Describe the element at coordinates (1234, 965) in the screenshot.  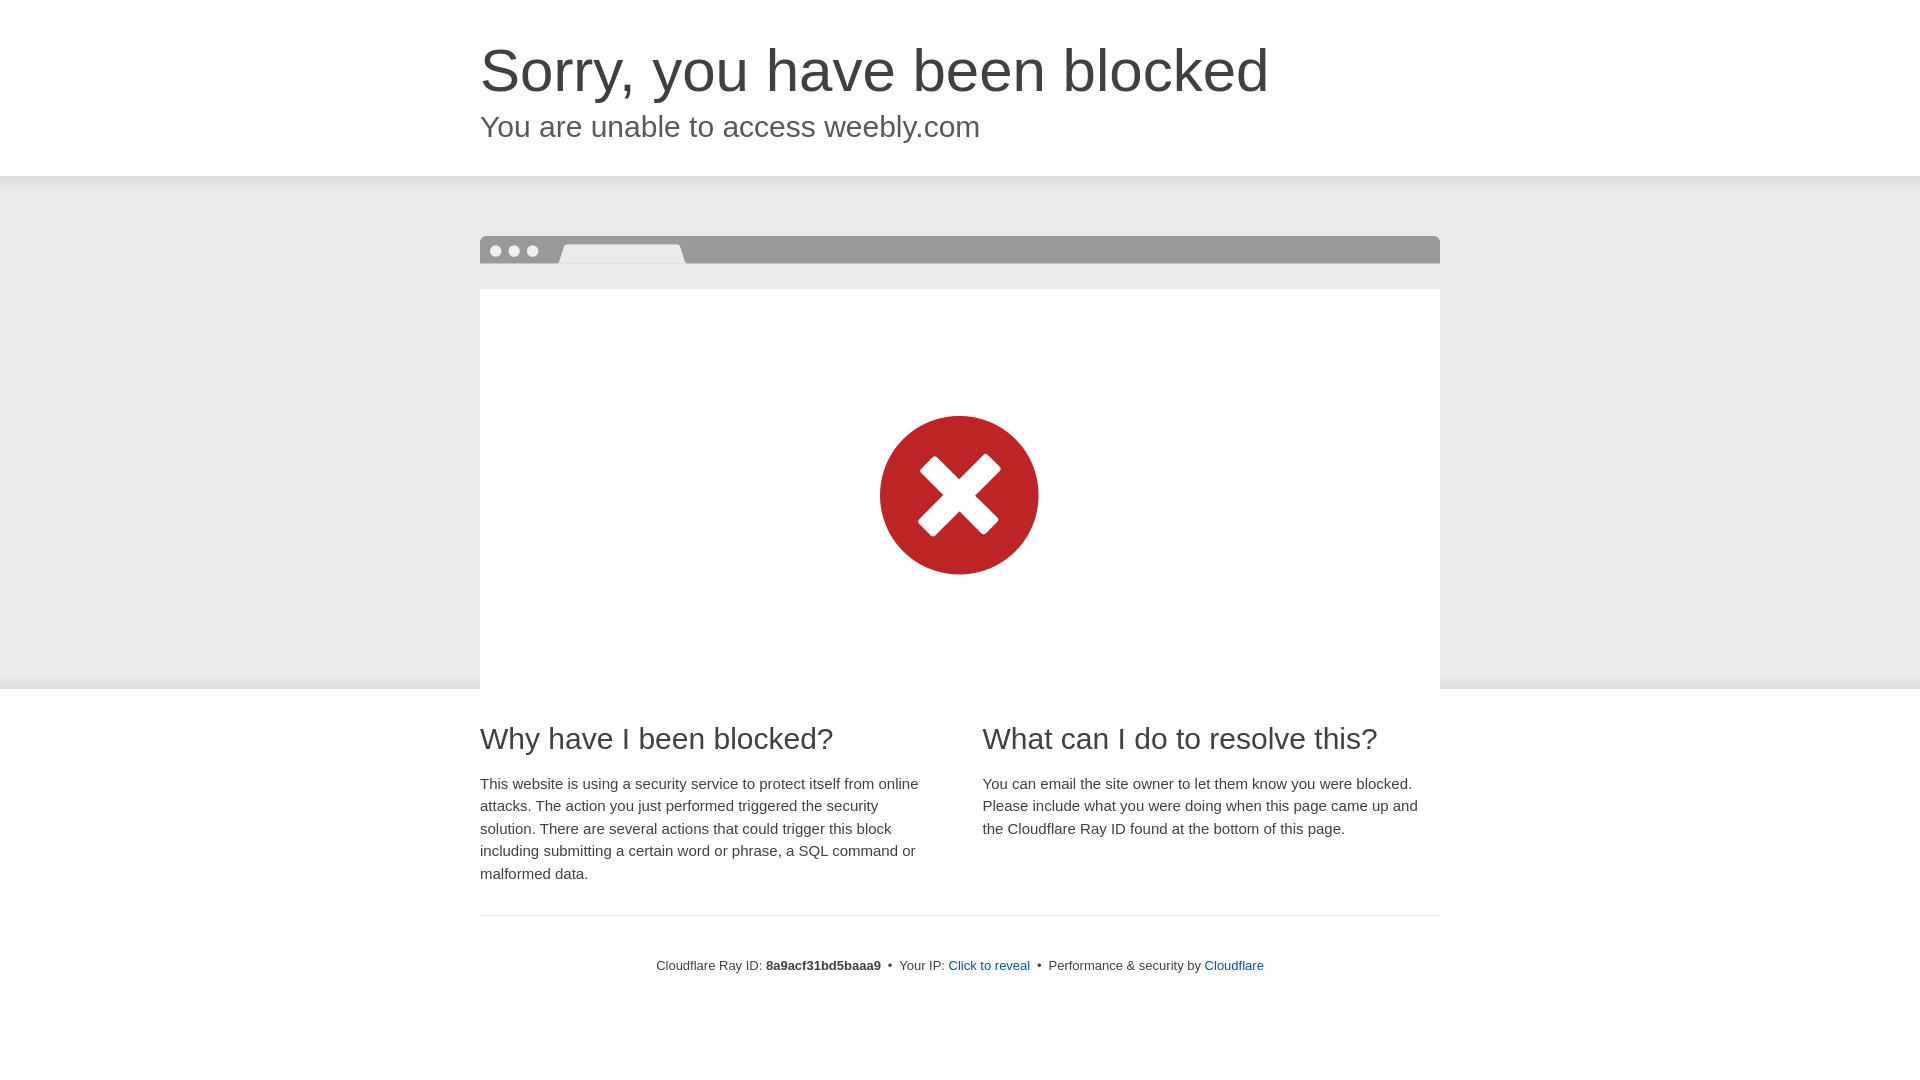
I see `Cloudflare` at that location.